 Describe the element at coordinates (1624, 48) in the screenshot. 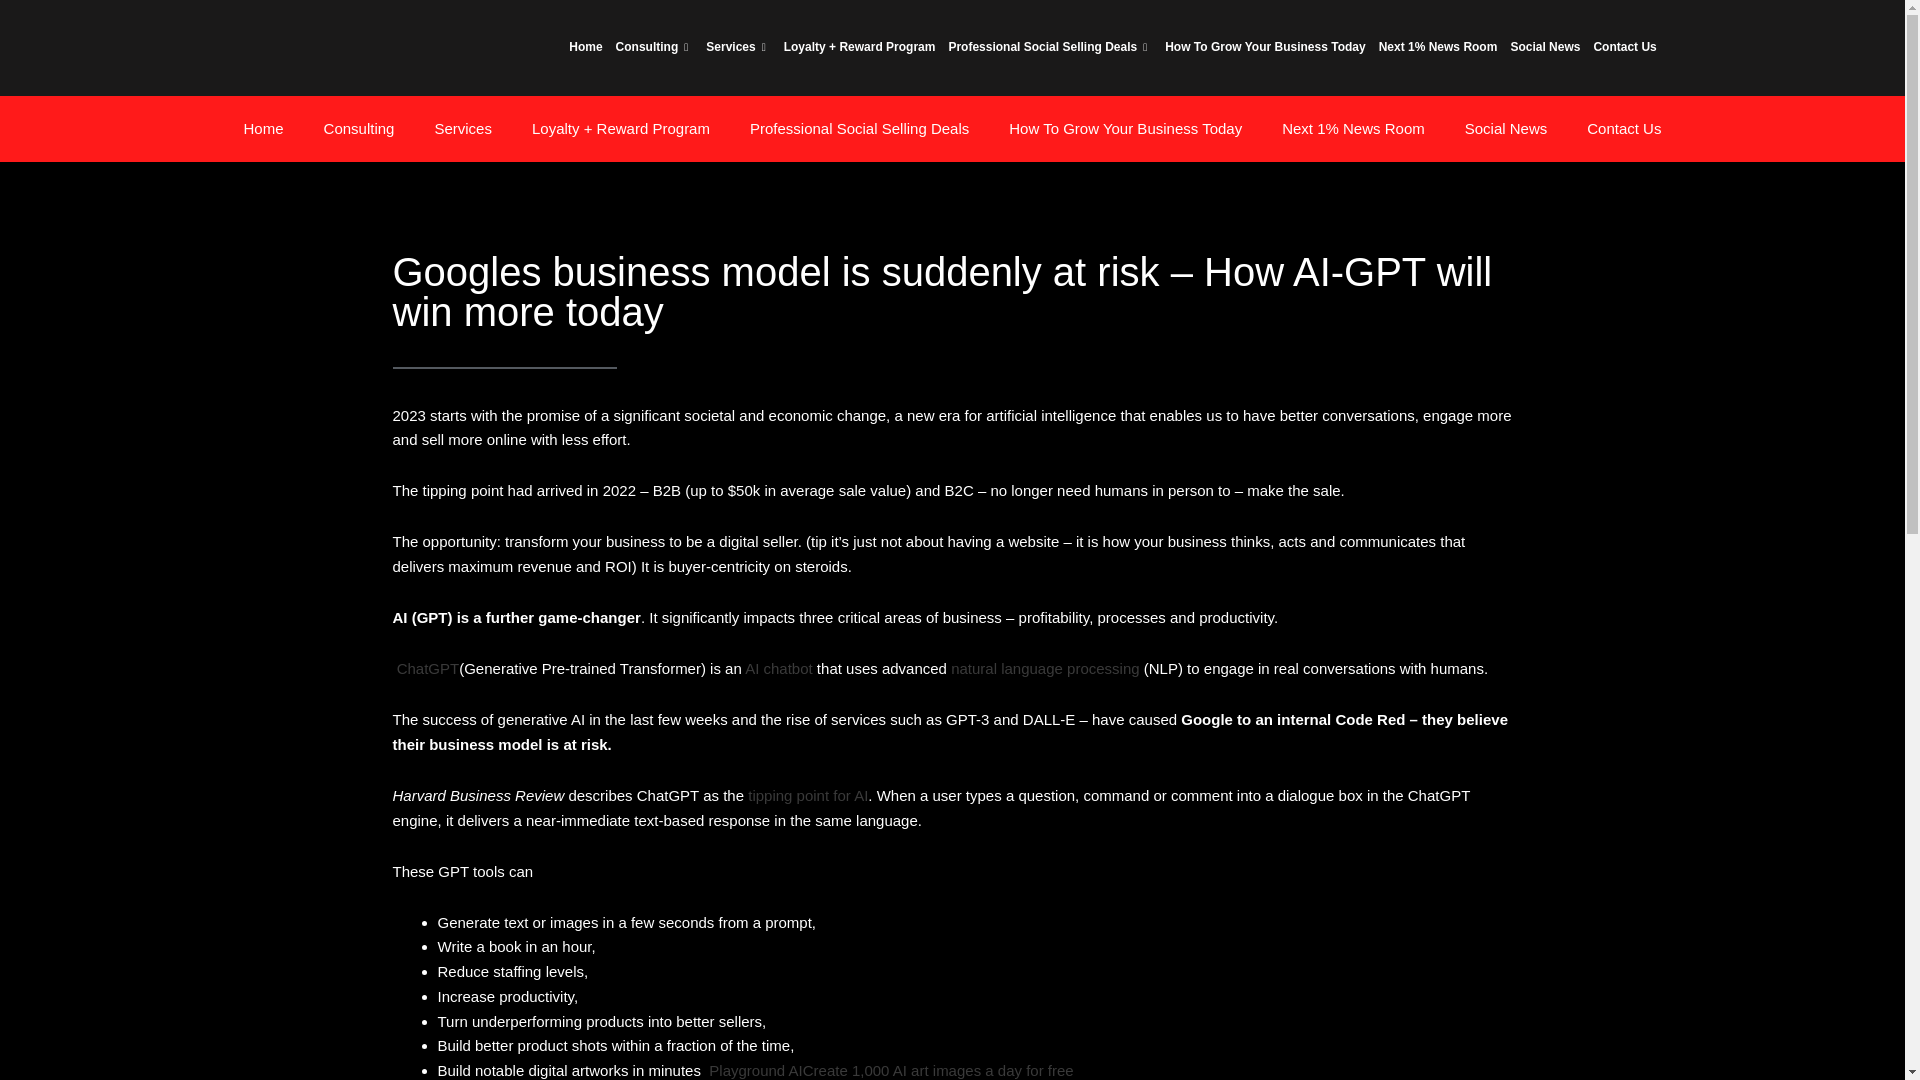

I see `Contact Us` at that location.